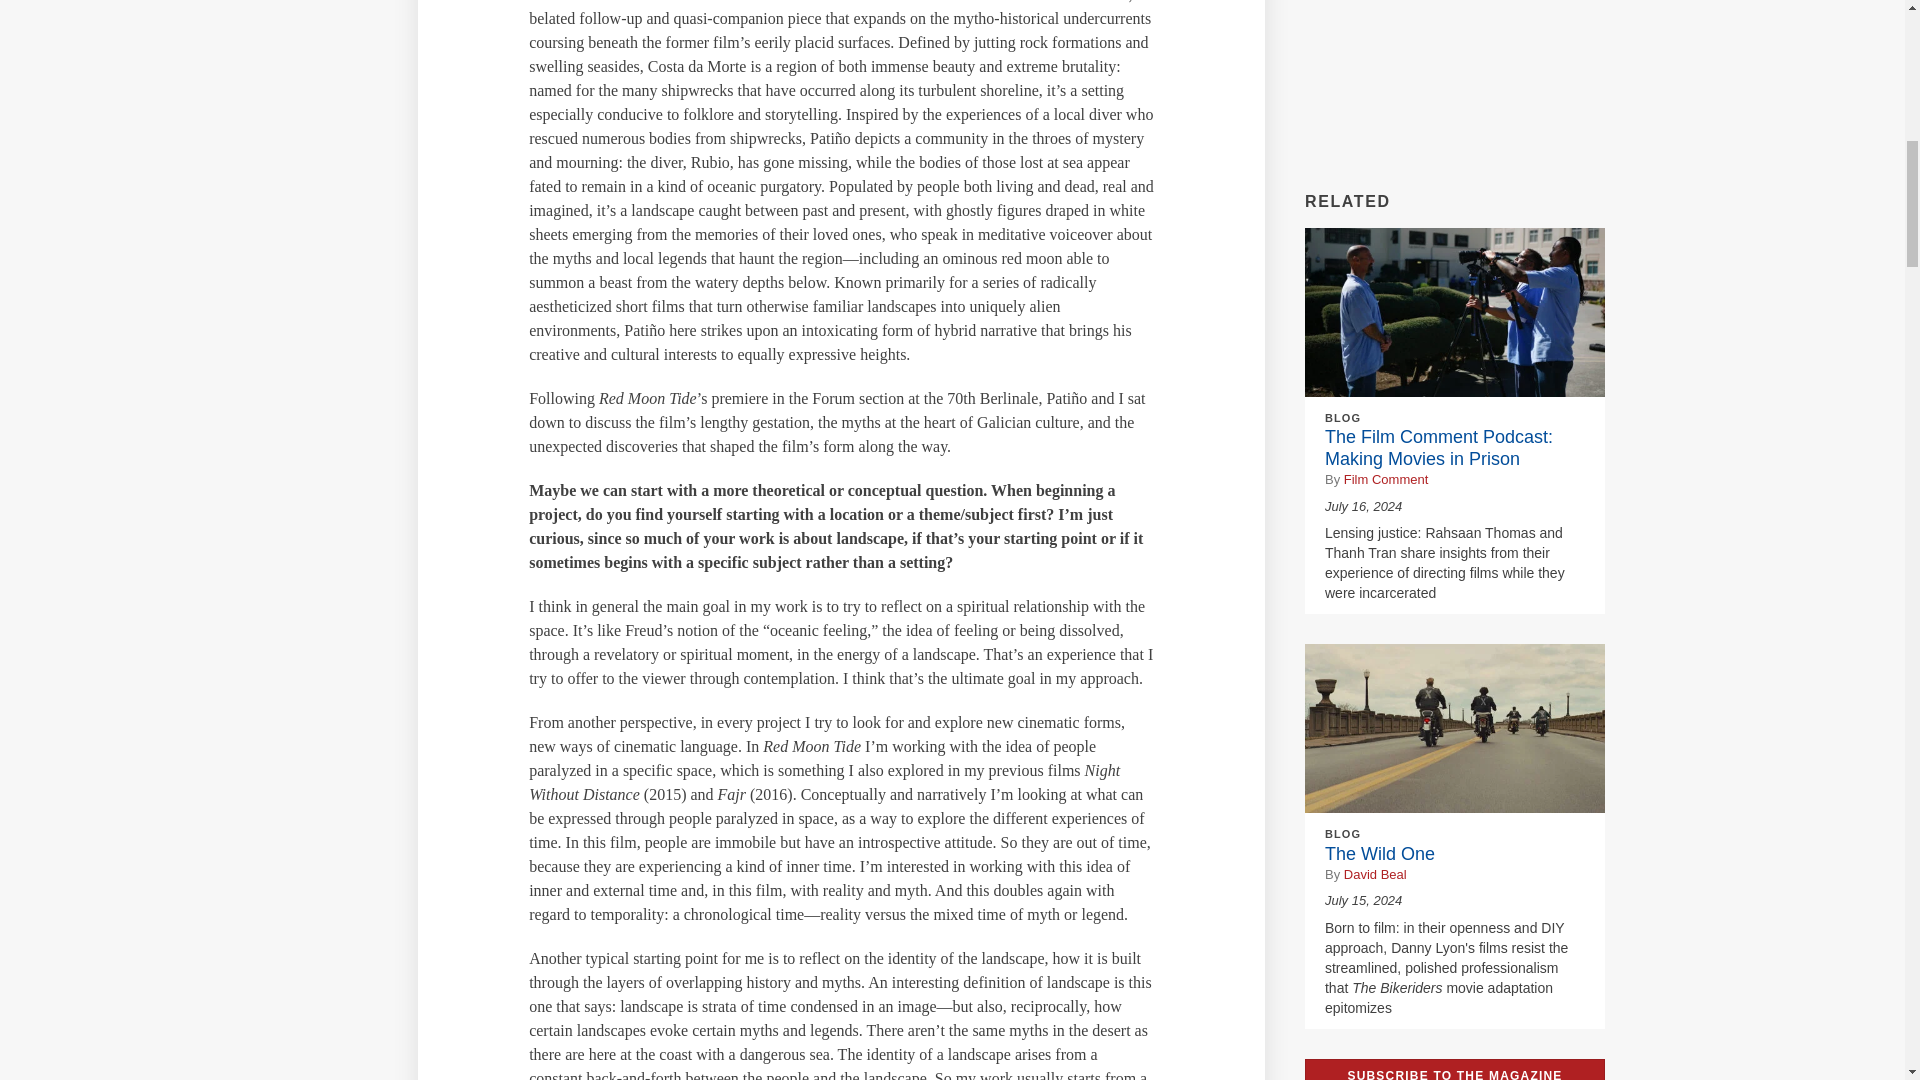 Image resolution: width=1920 pixels, height=1080 pixels. Describe the element at coordinates (1455, 81) in the screenshot. I see `3rd party ad content` at that location.